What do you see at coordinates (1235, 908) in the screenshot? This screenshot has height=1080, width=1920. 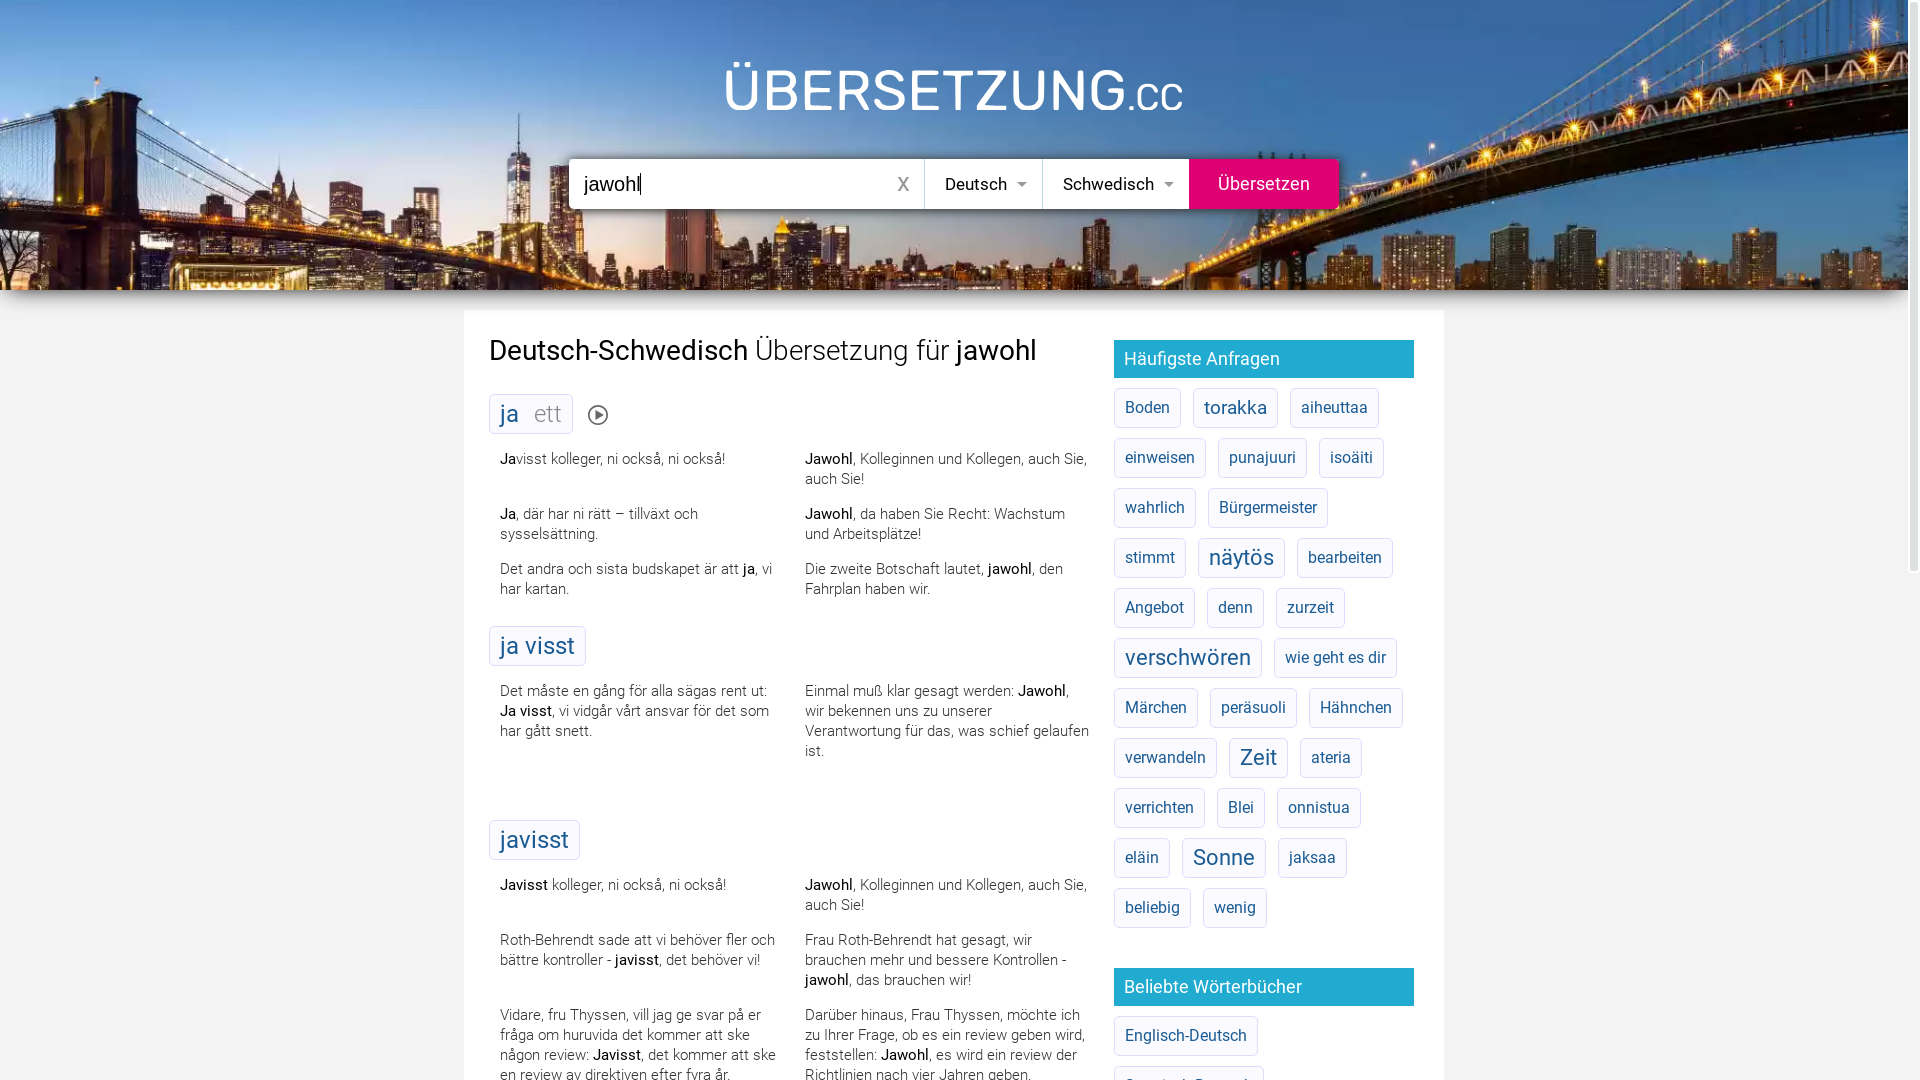 I see `wenig` at bounding box center [1235, 908].